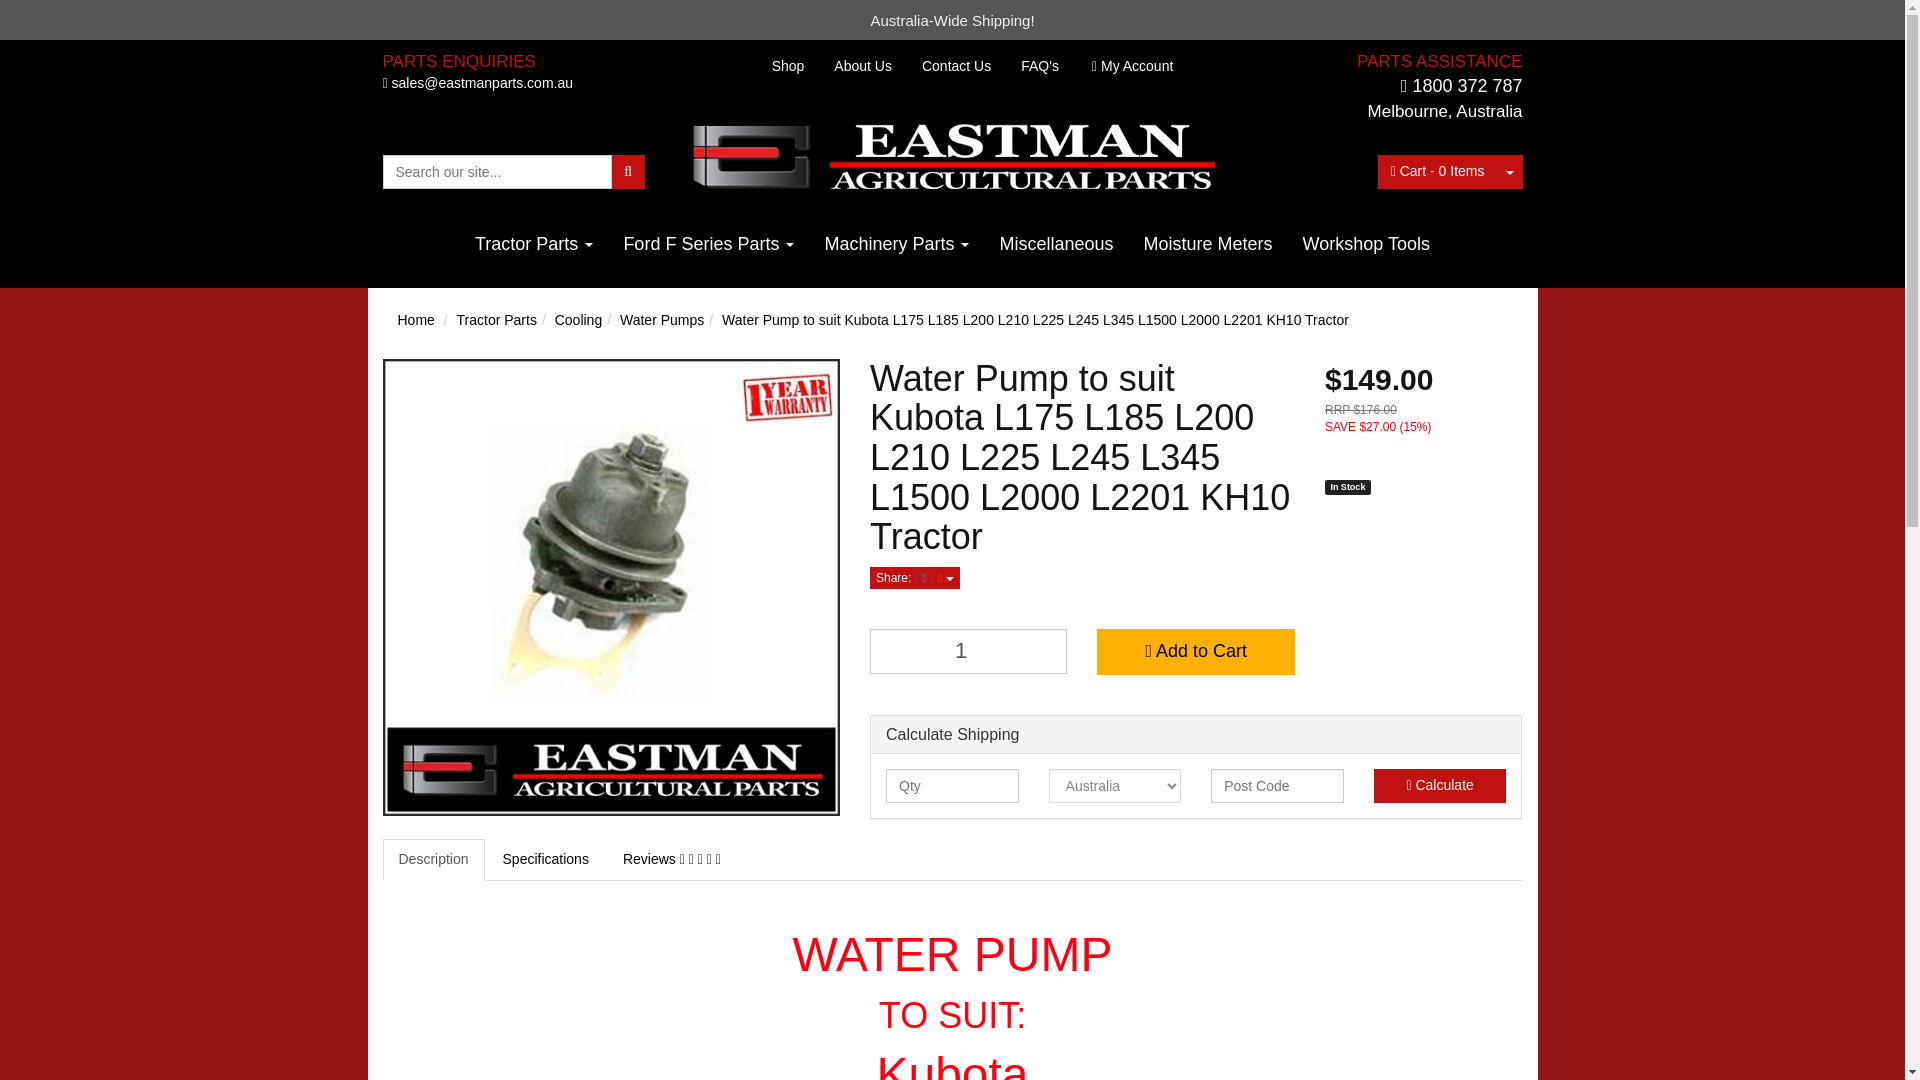 The height and width of the screenshot is (1080, 1920). What do you see at coordinates (1195, 652) in the screenshot?
I see `Add to Cart` at bounding box center [1195, 652].